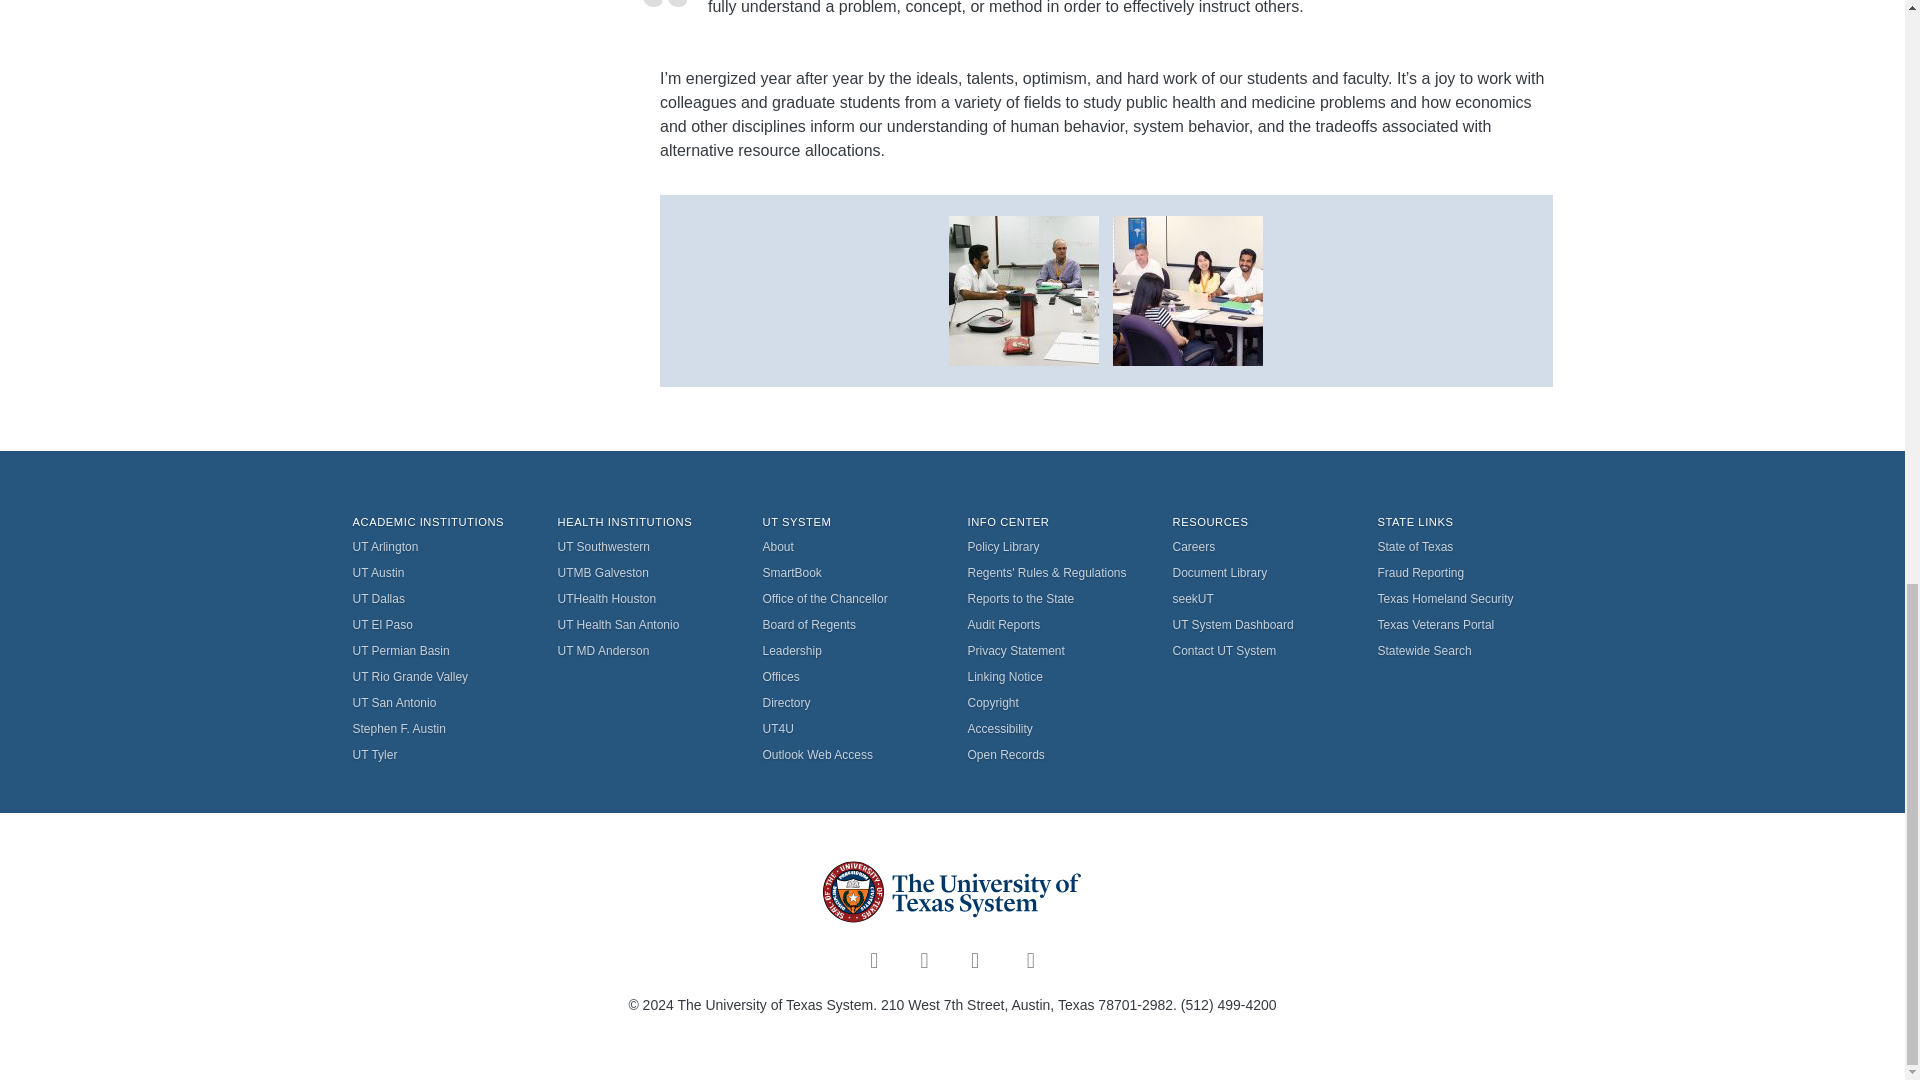 The height and width of the screenshot is (1080, 1920). Describe the element at coordinates (849, 625) in the screenshot. I see `Board of Regents` at that location.